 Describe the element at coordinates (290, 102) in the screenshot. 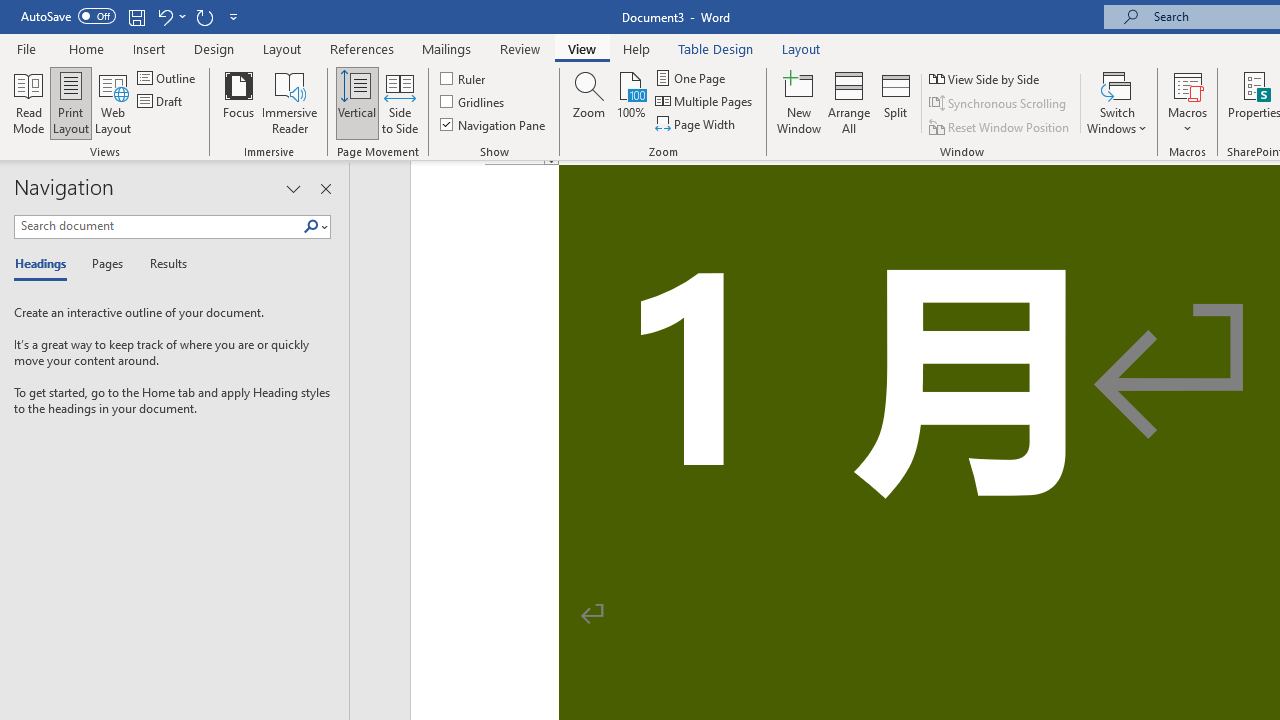

I see `Immersive Reader` at that location.